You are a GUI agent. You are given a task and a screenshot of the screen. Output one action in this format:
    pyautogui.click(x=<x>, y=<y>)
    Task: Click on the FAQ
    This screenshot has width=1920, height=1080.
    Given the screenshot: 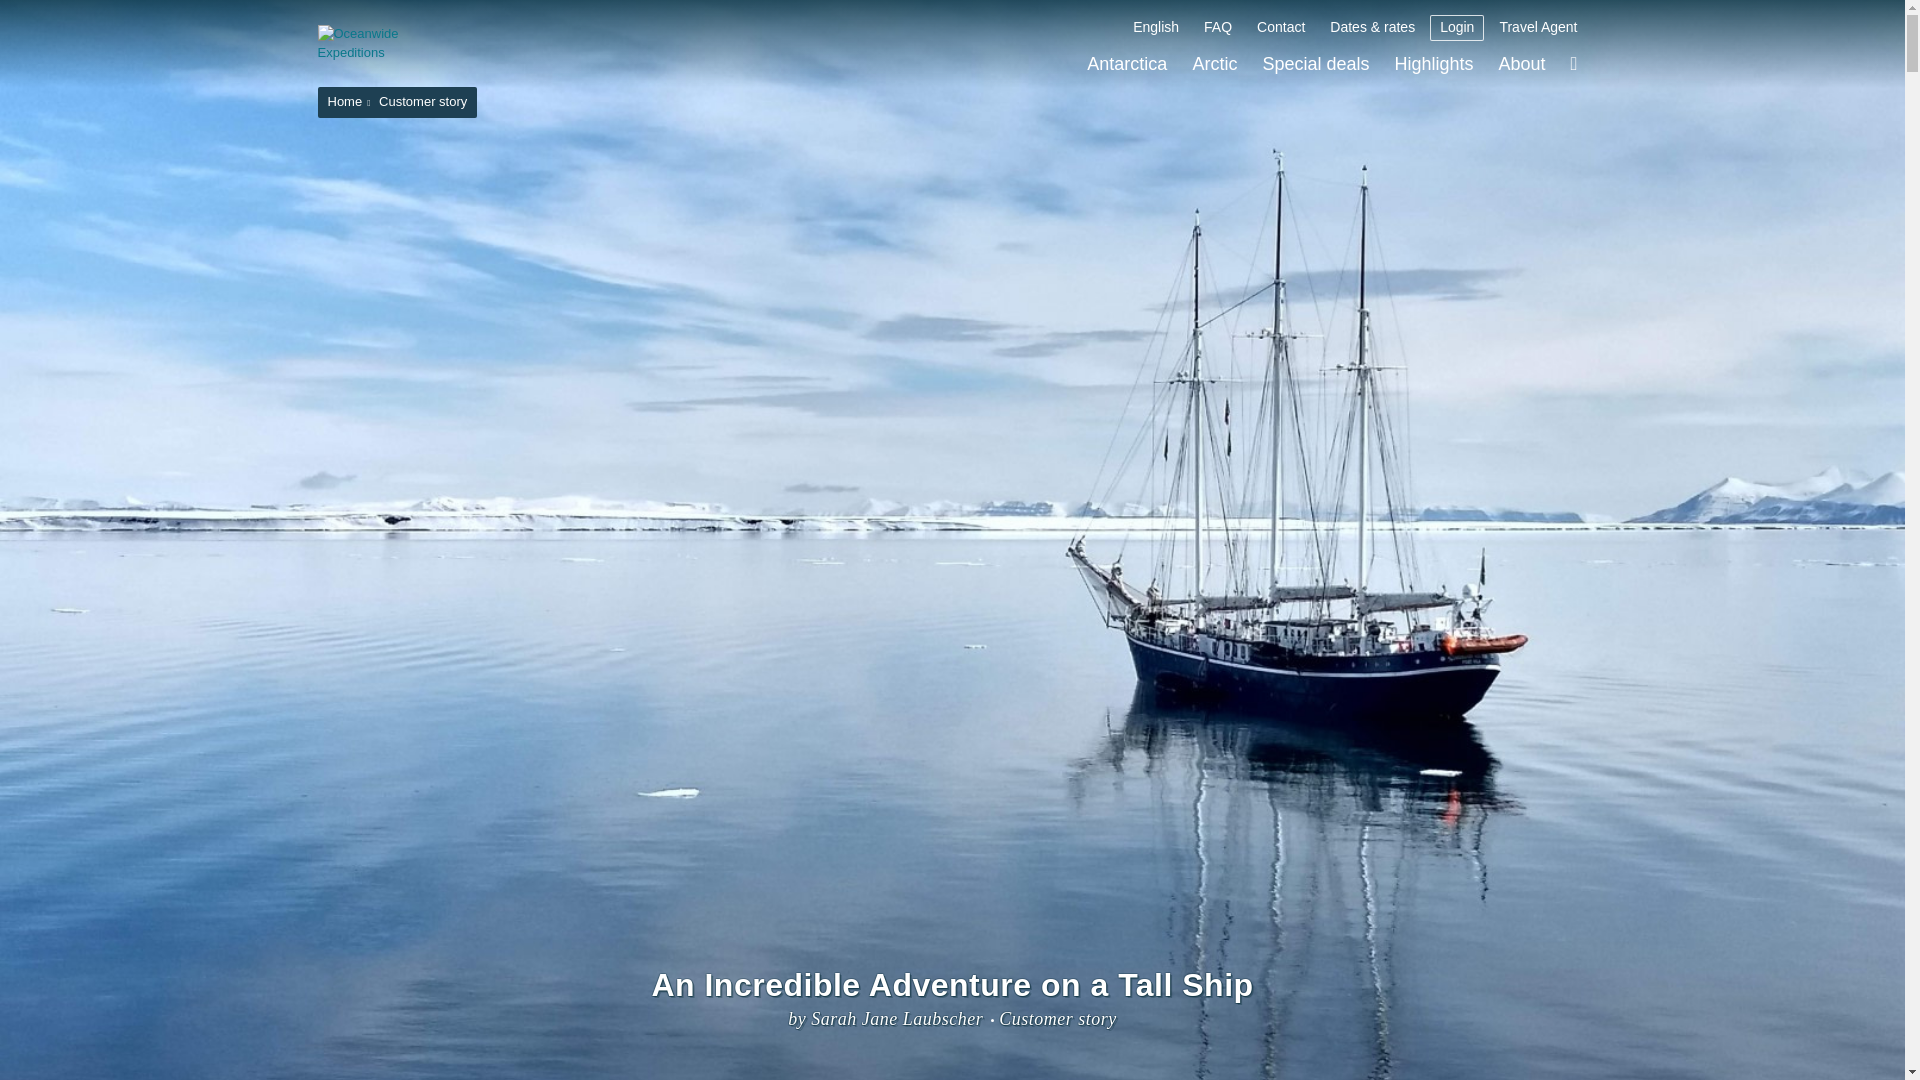 What is the action you would take?
    pyautogui.click(x=1218, y=28)
    